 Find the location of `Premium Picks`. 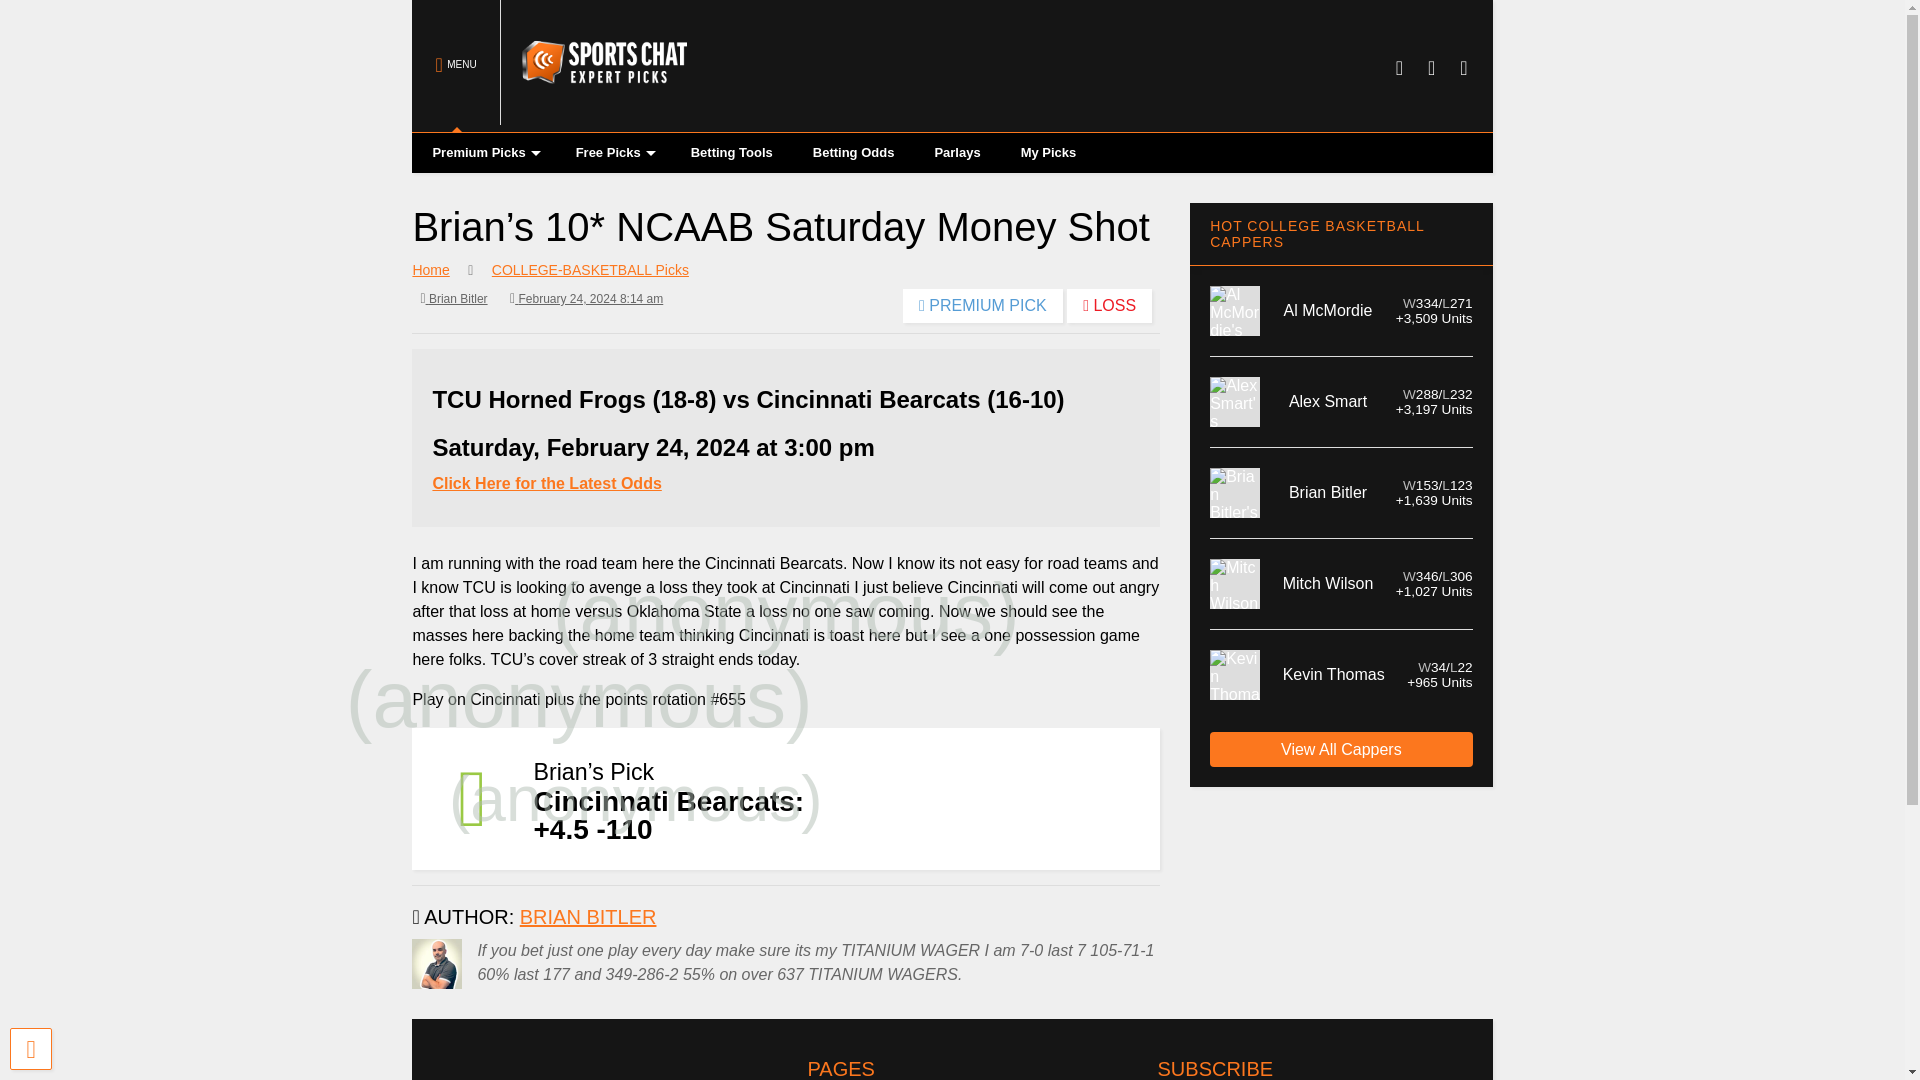

Premium Picks is located at coordinates (483, 152).